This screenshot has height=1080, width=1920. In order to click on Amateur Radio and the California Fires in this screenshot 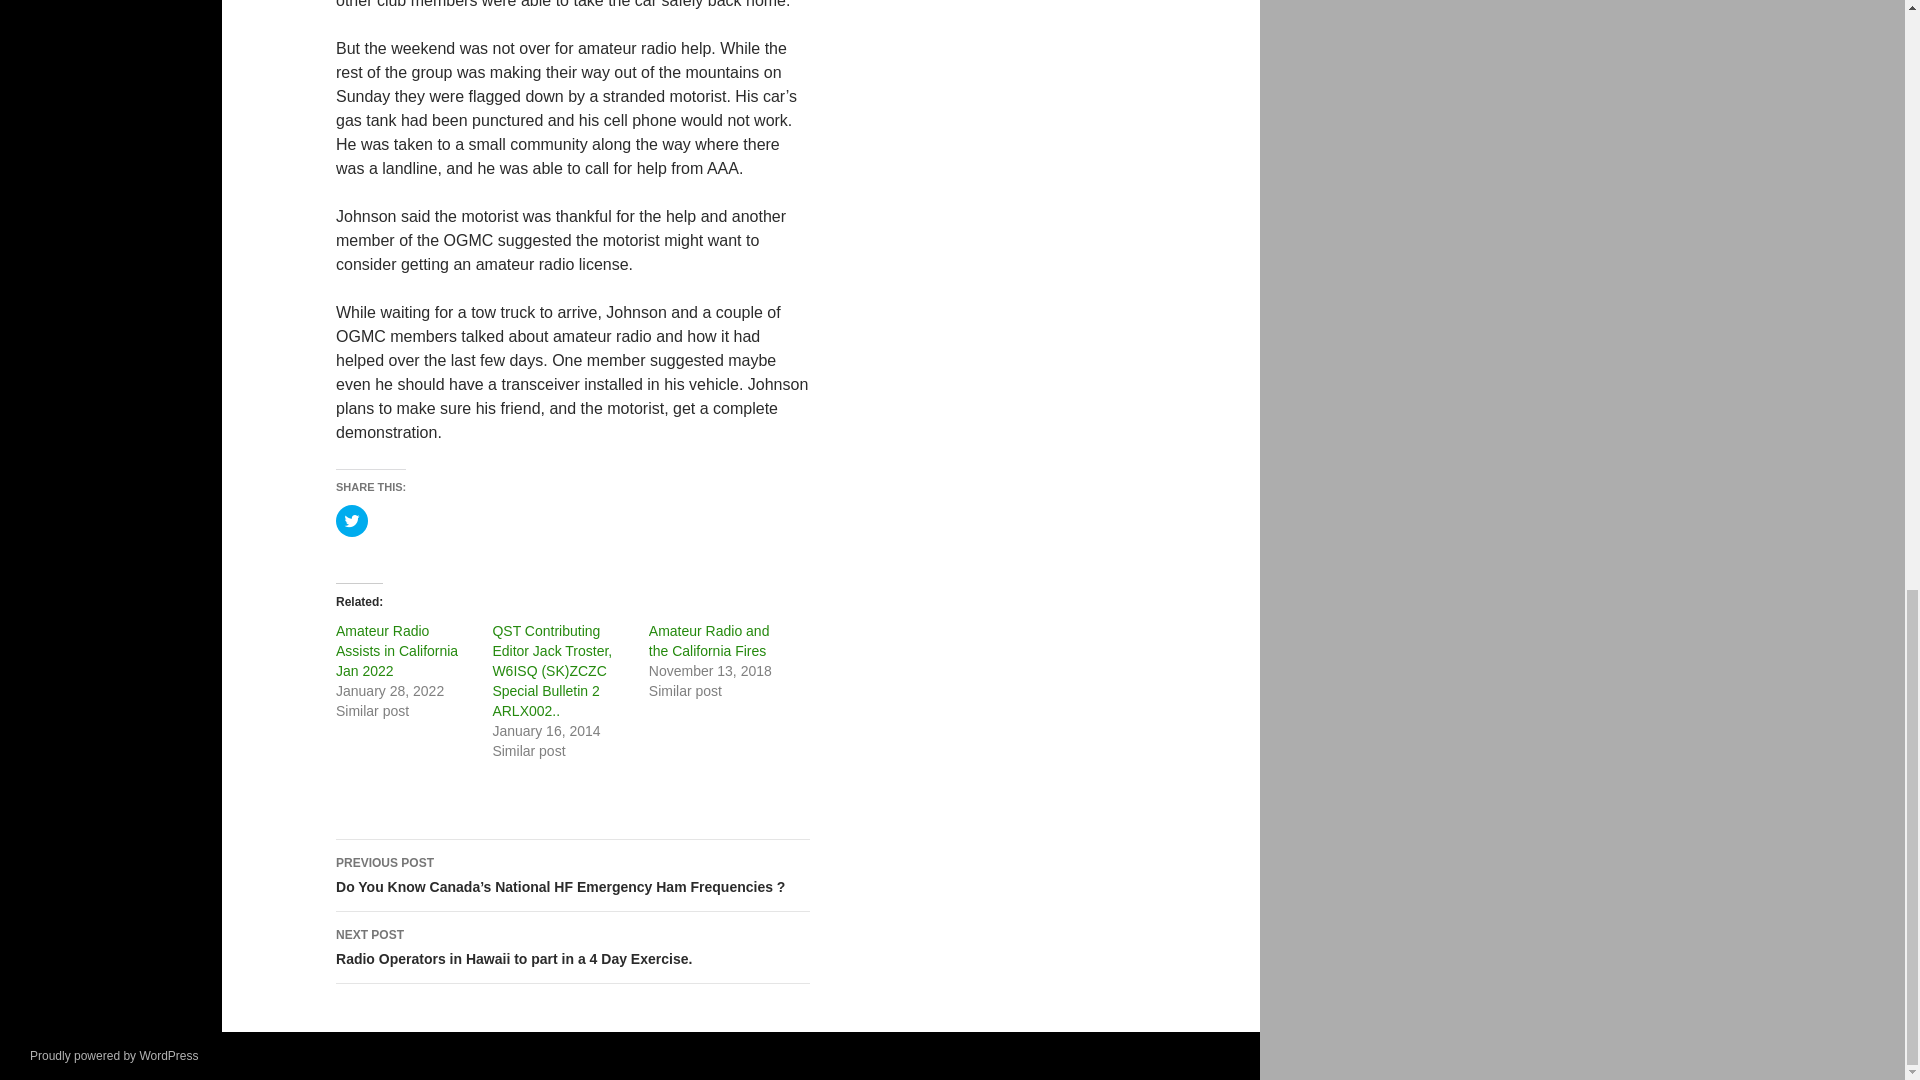, I will do `click(708, 640)`.